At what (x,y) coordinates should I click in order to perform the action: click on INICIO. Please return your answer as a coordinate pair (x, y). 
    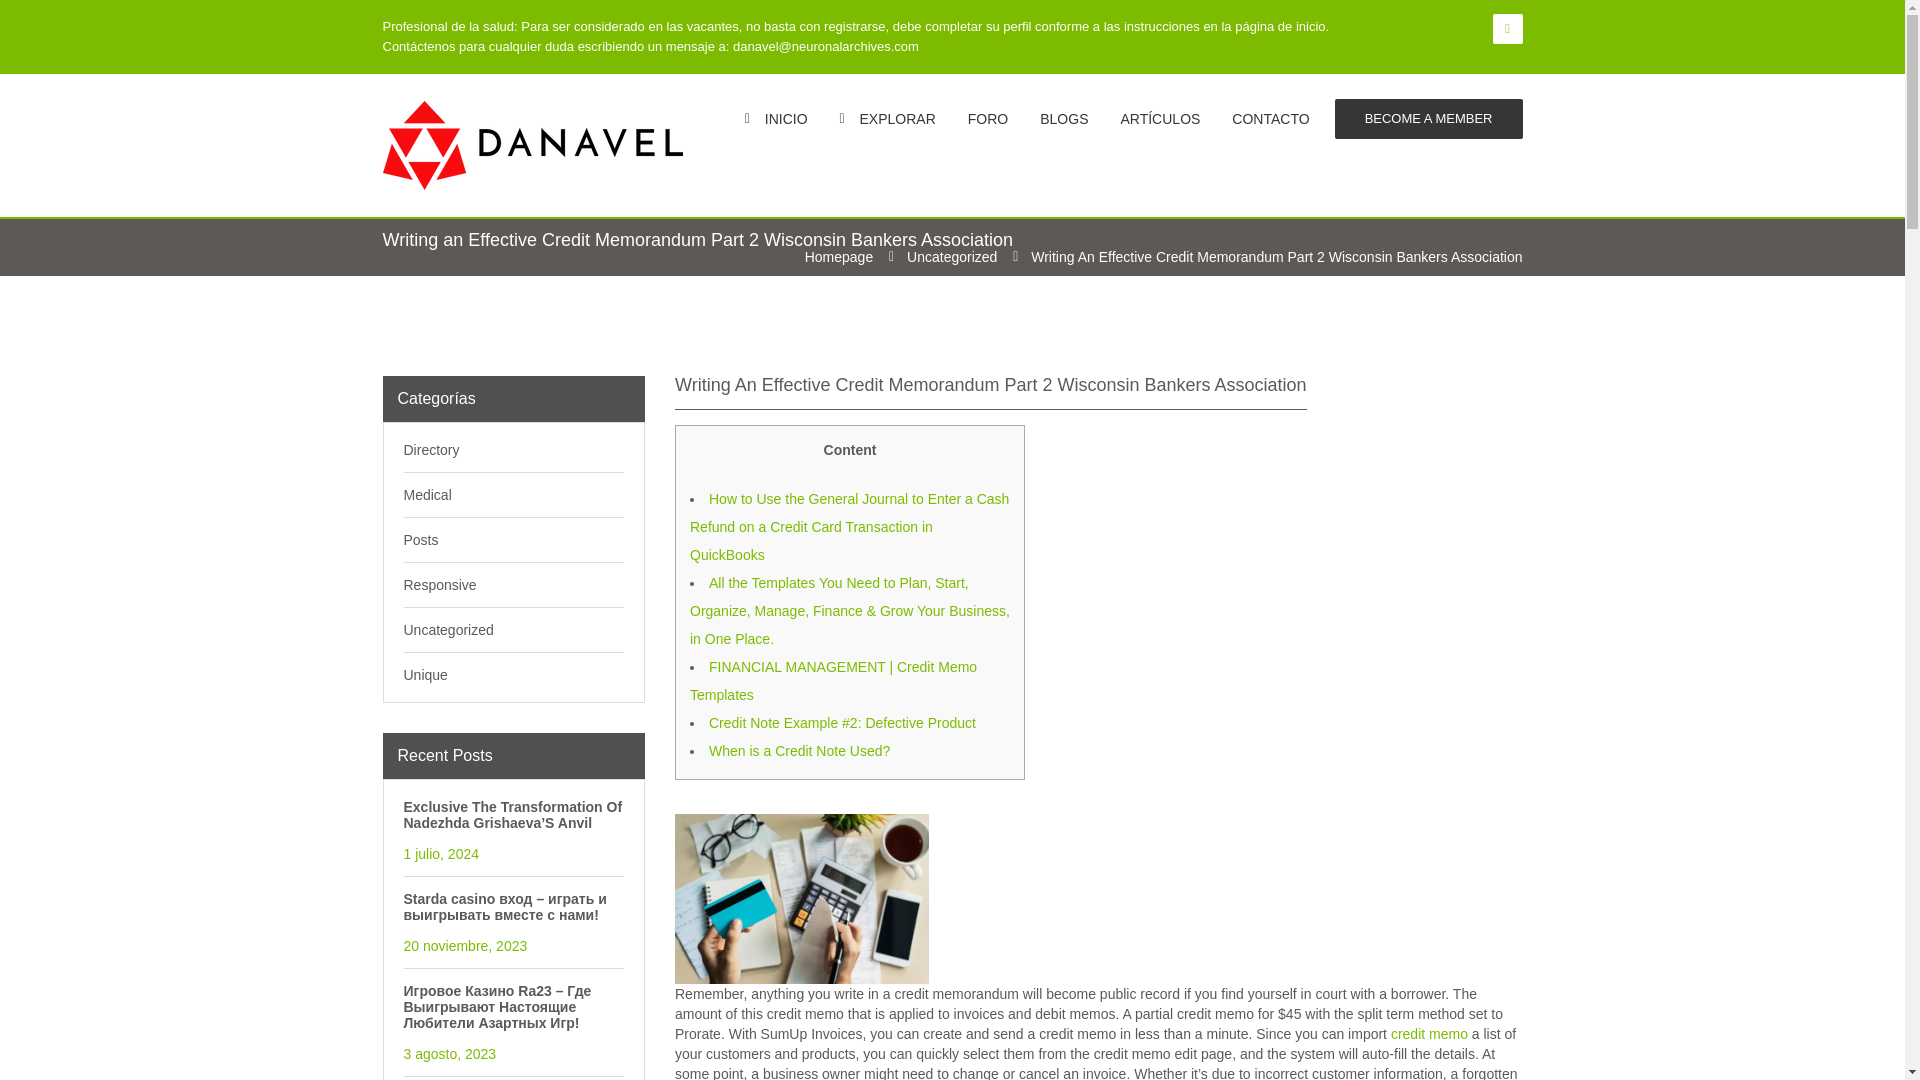
    Looking at the image, I should click on (776, 118).